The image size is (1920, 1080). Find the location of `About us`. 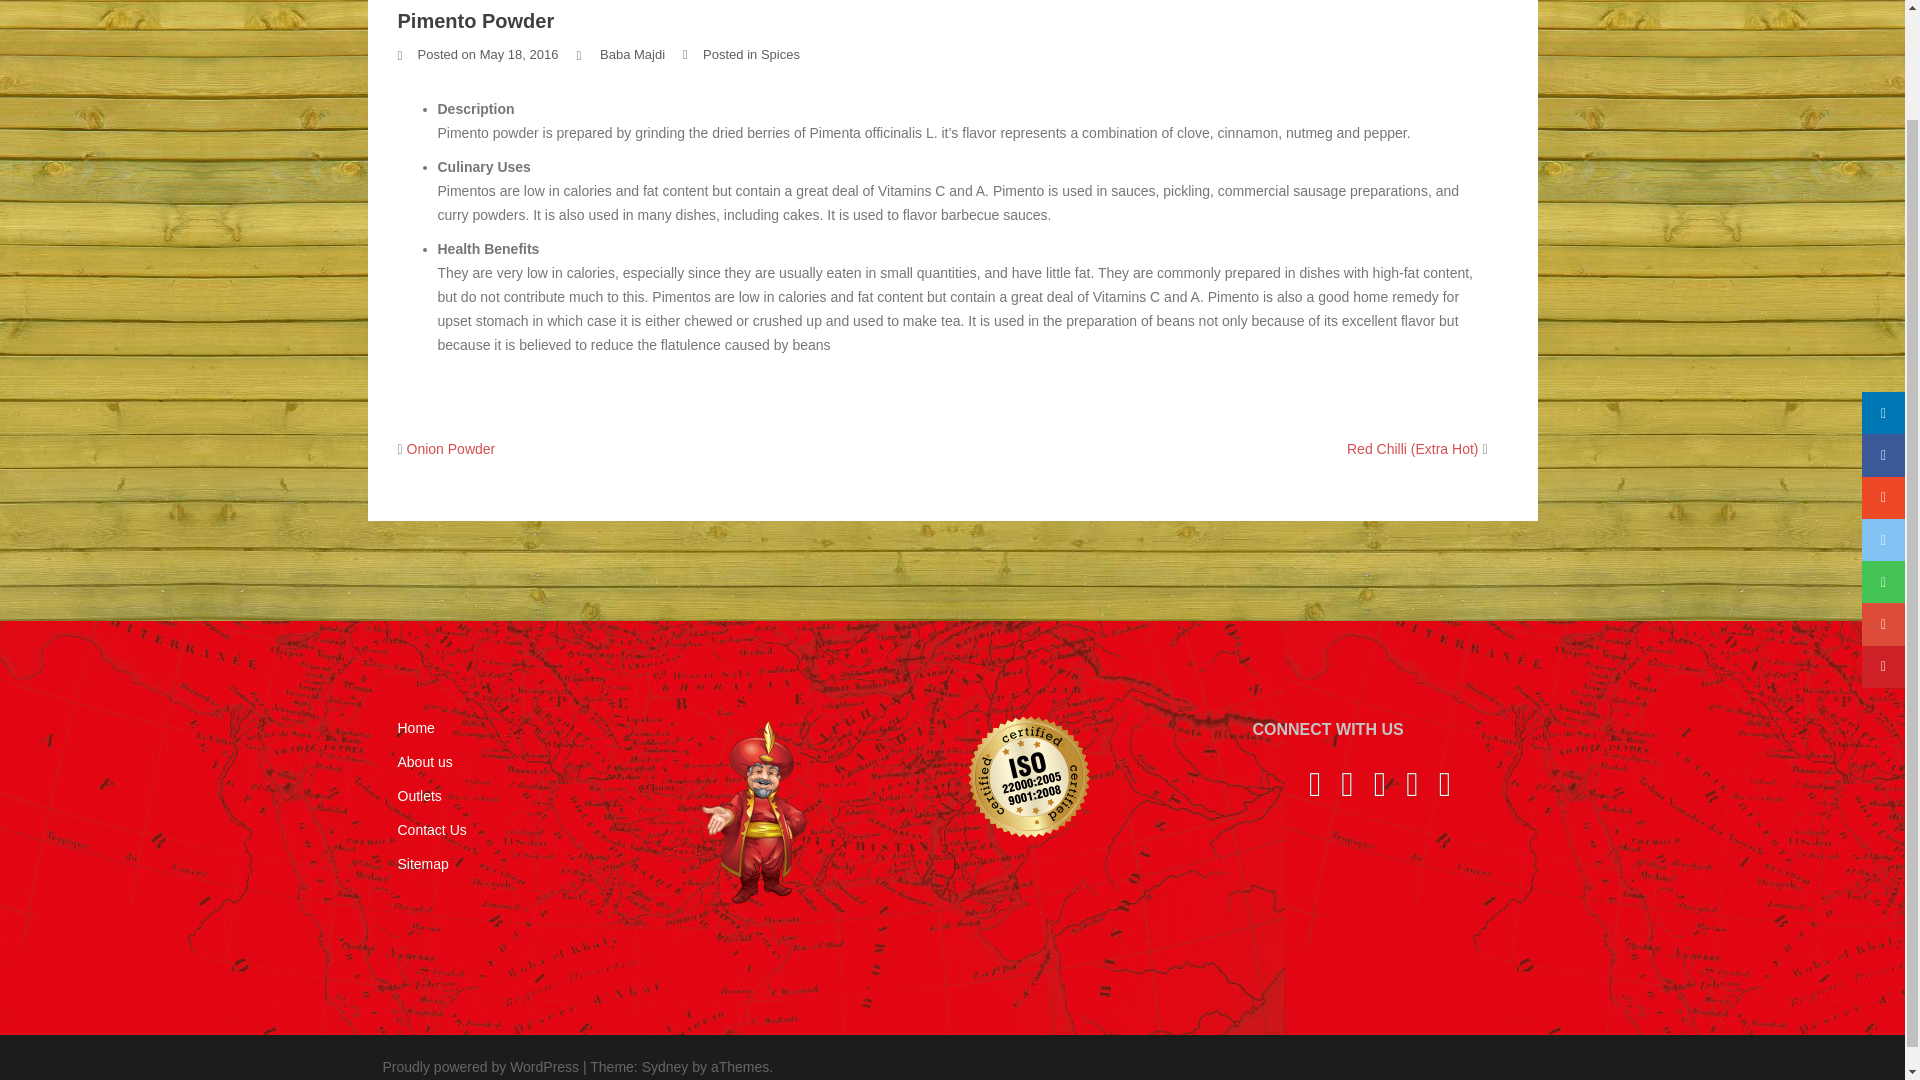

About us is located at coordinates (425, 762).